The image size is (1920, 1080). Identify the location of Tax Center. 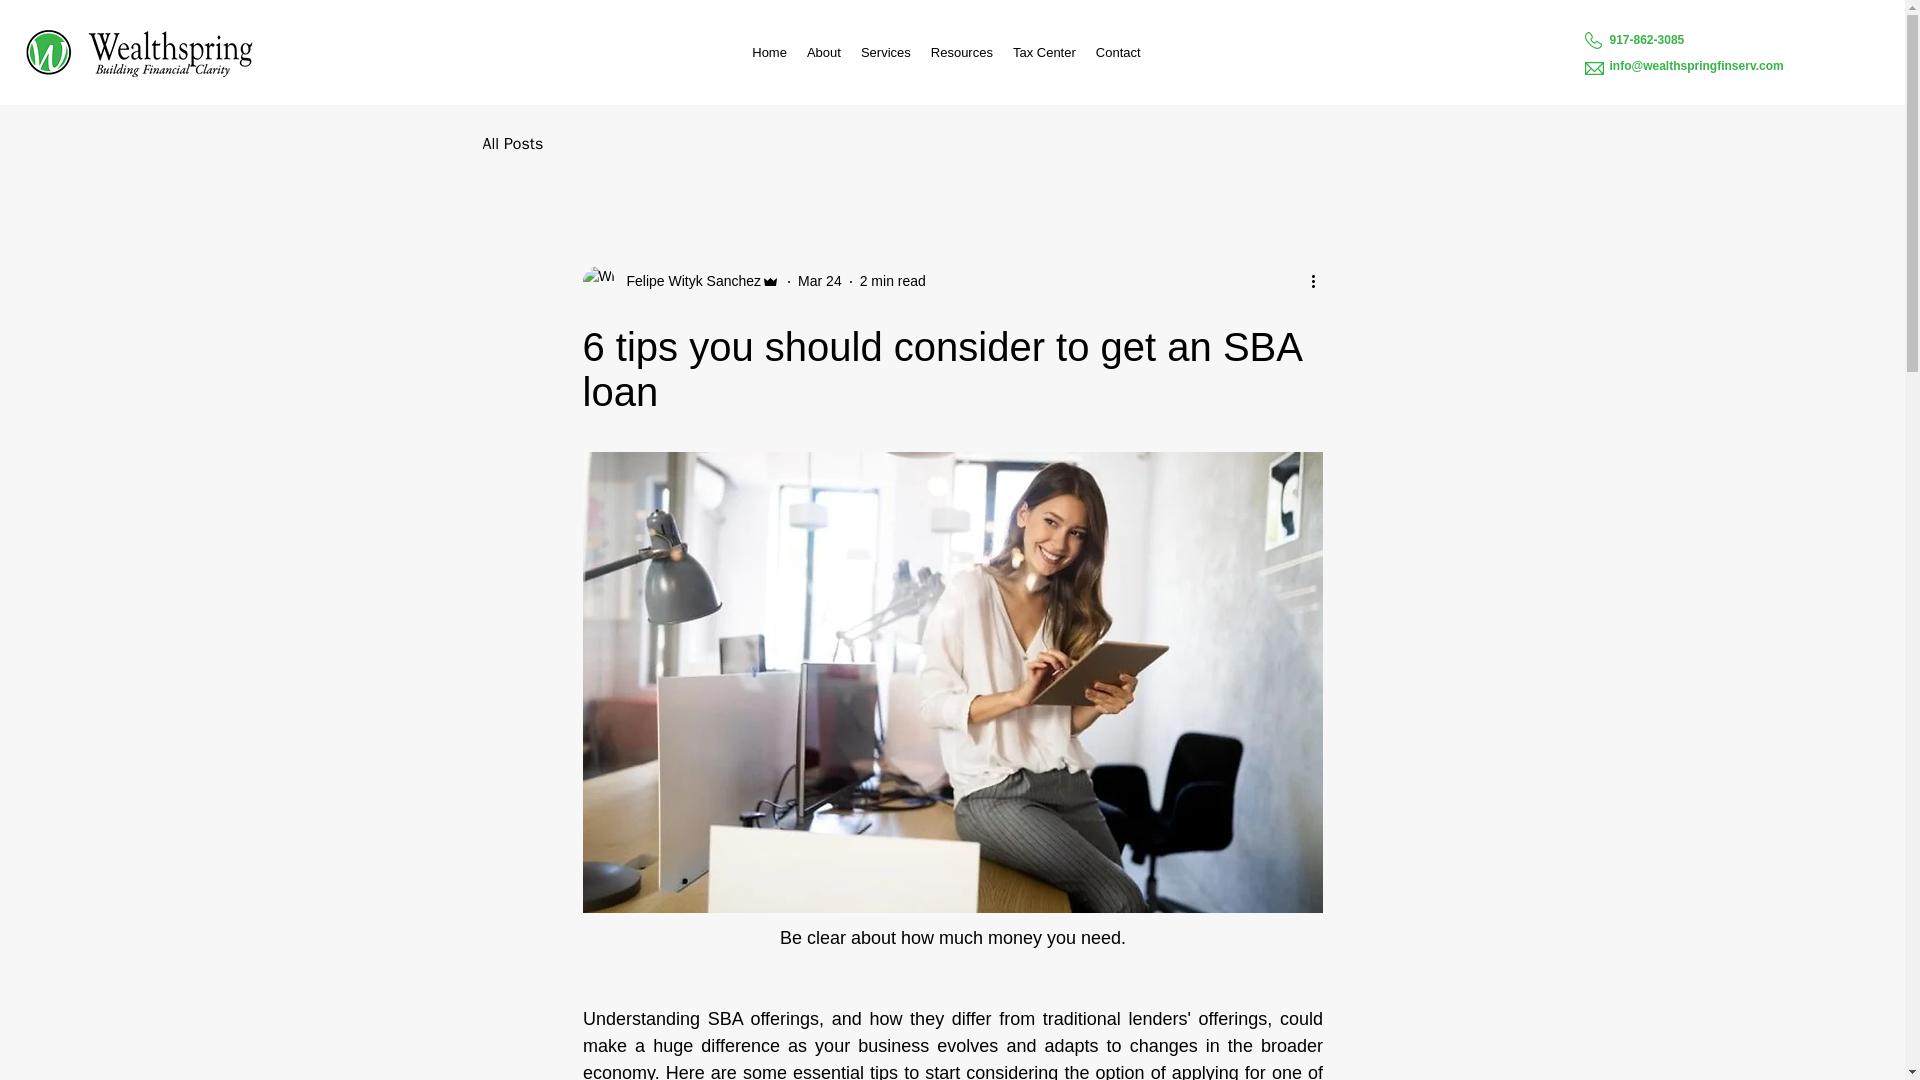
(1044, 52).